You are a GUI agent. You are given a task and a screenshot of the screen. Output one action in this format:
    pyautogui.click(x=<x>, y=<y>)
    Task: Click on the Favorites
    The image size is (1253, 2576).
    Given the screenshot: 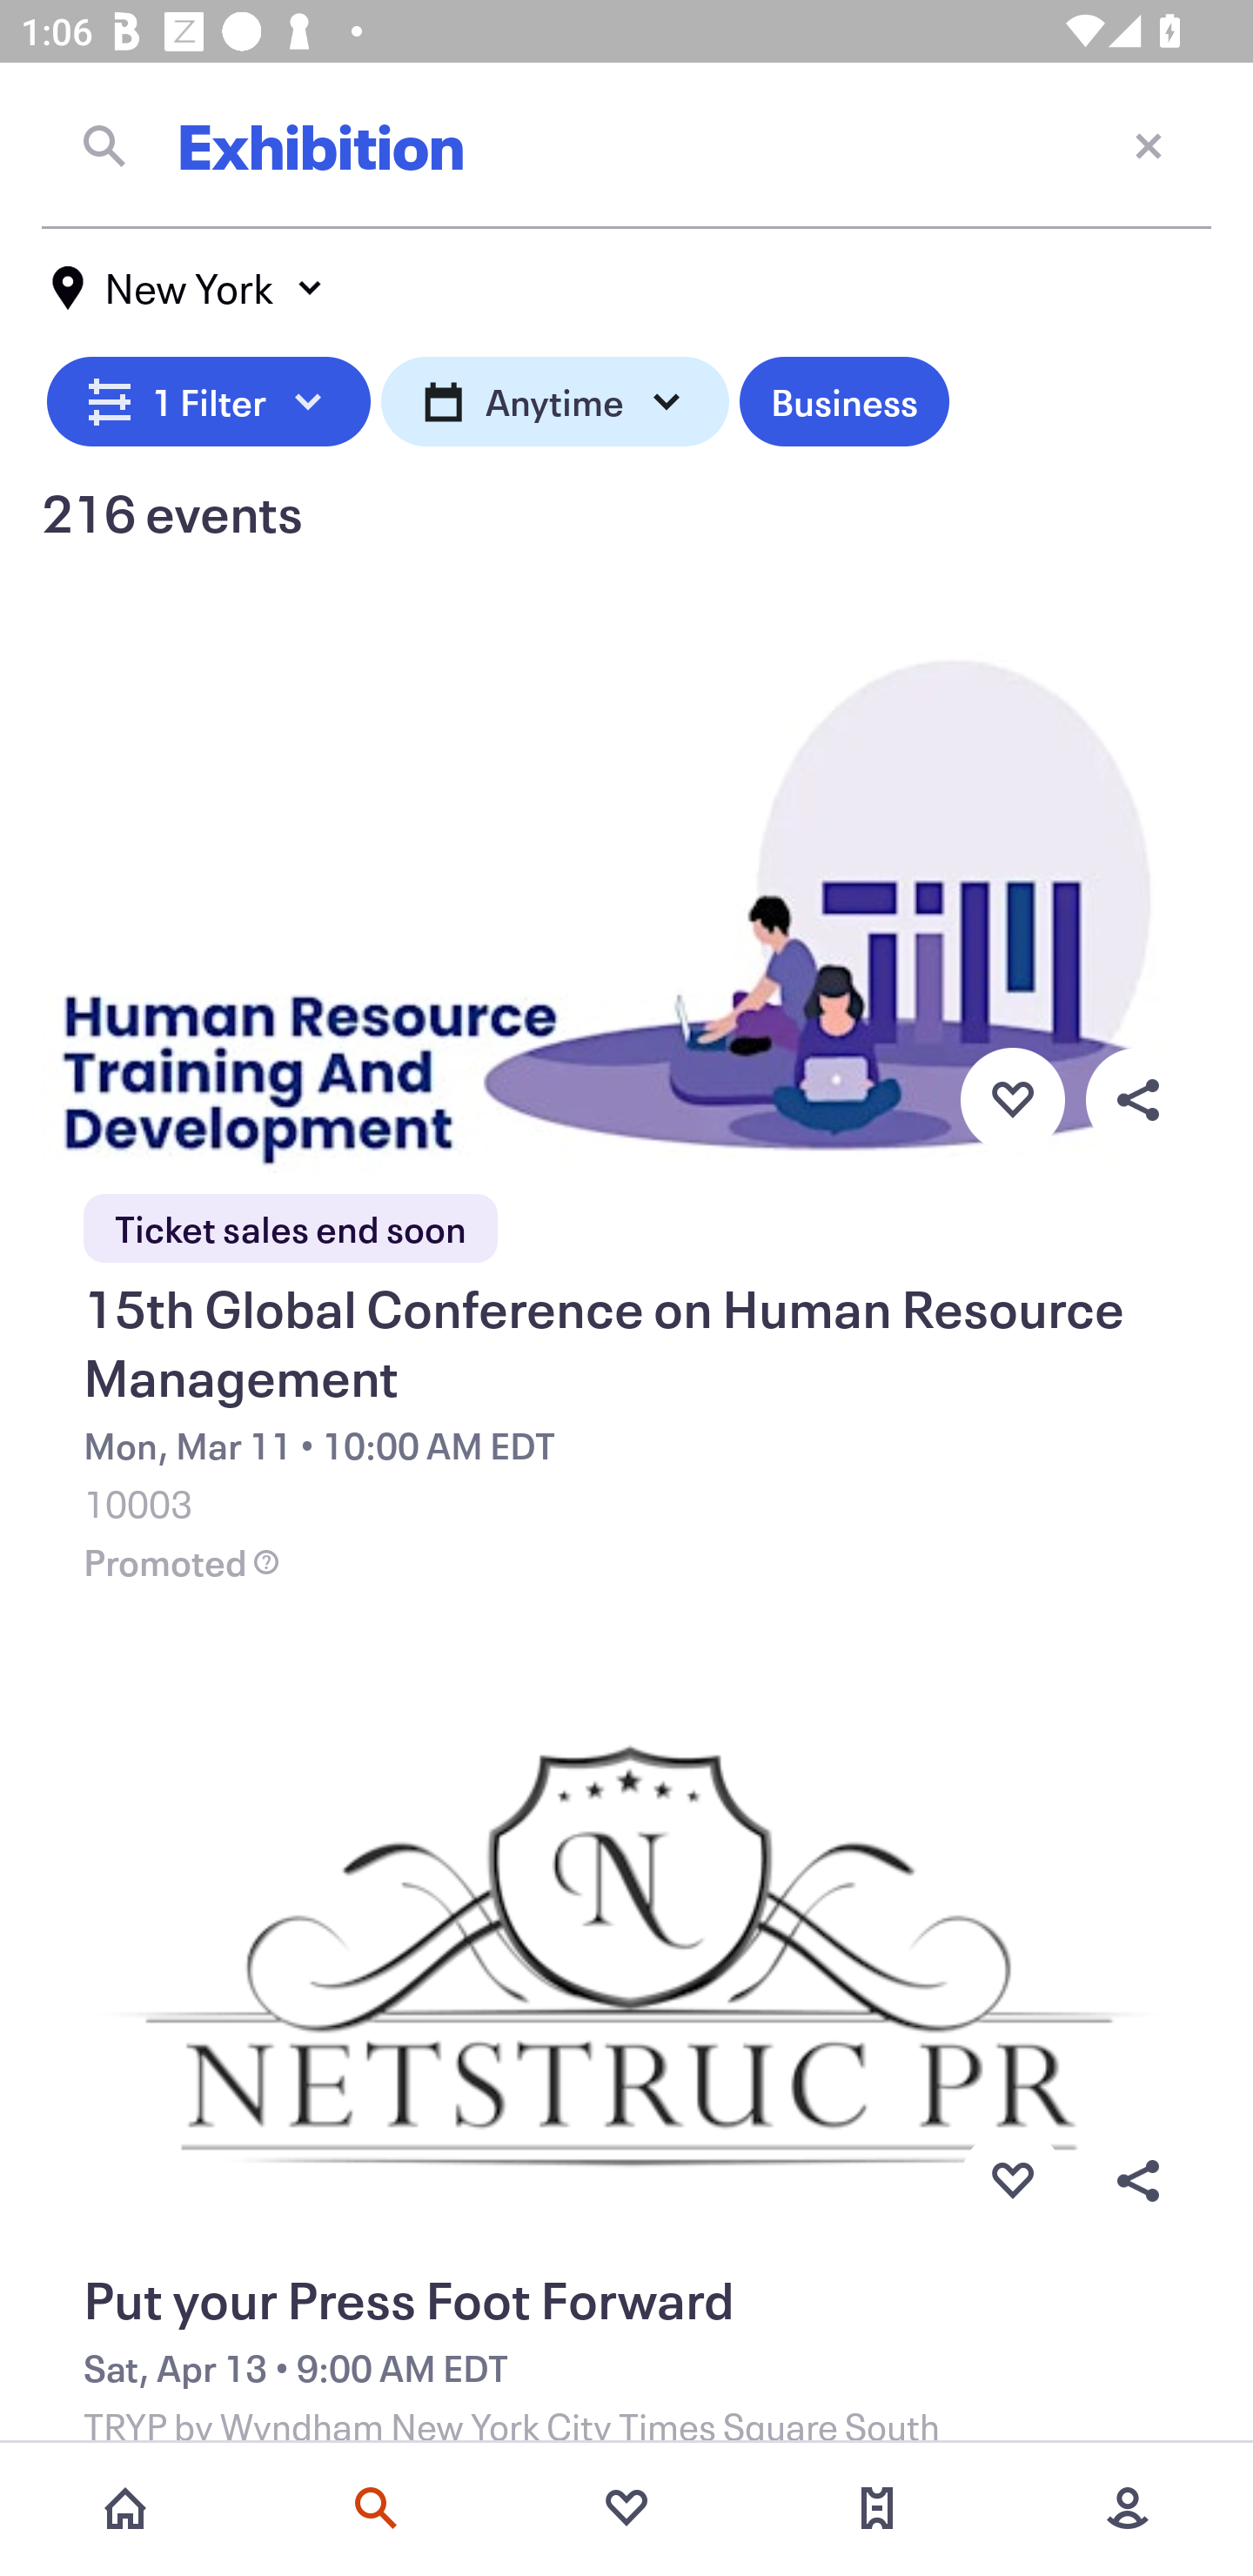 What is the action you would take?
    pyautogui.click(x=626, y=2508)
    